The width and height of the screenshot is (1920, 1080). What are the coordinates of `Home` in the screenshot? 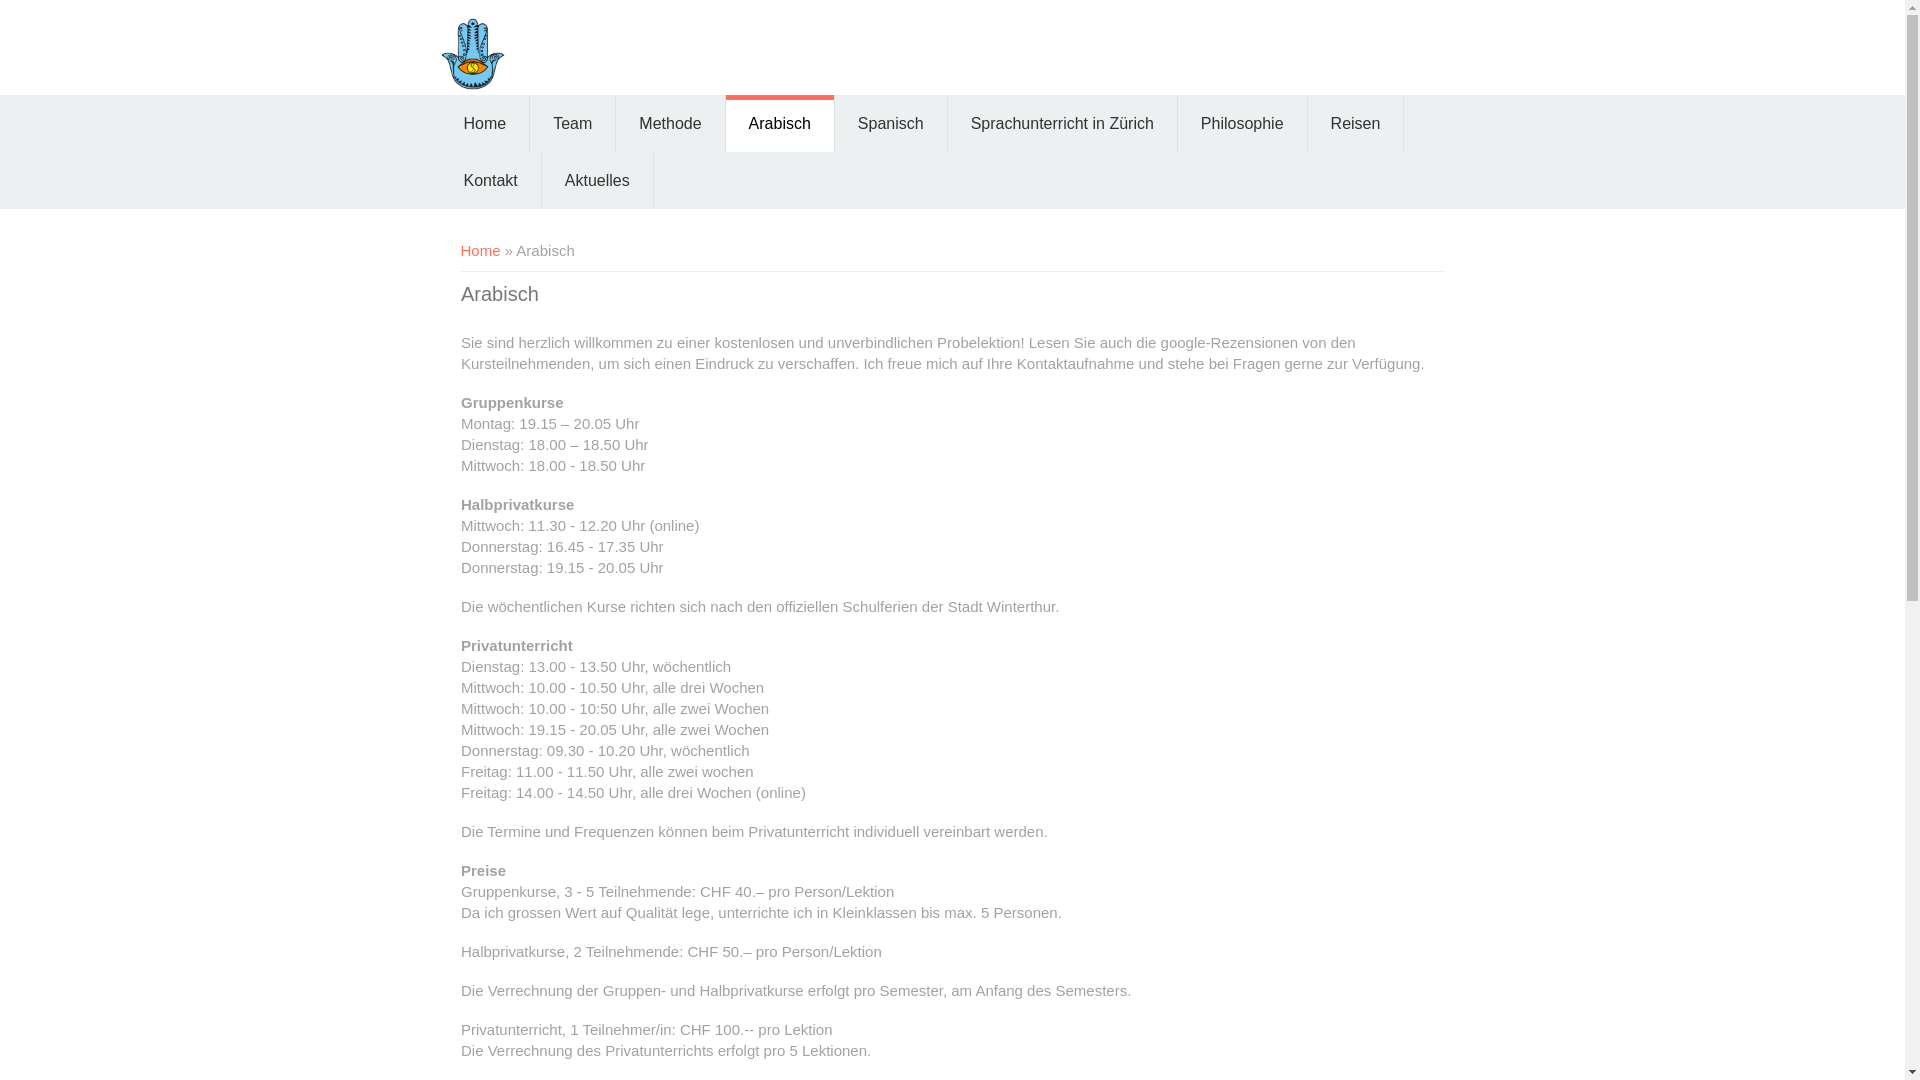 It's located at (480, 250).